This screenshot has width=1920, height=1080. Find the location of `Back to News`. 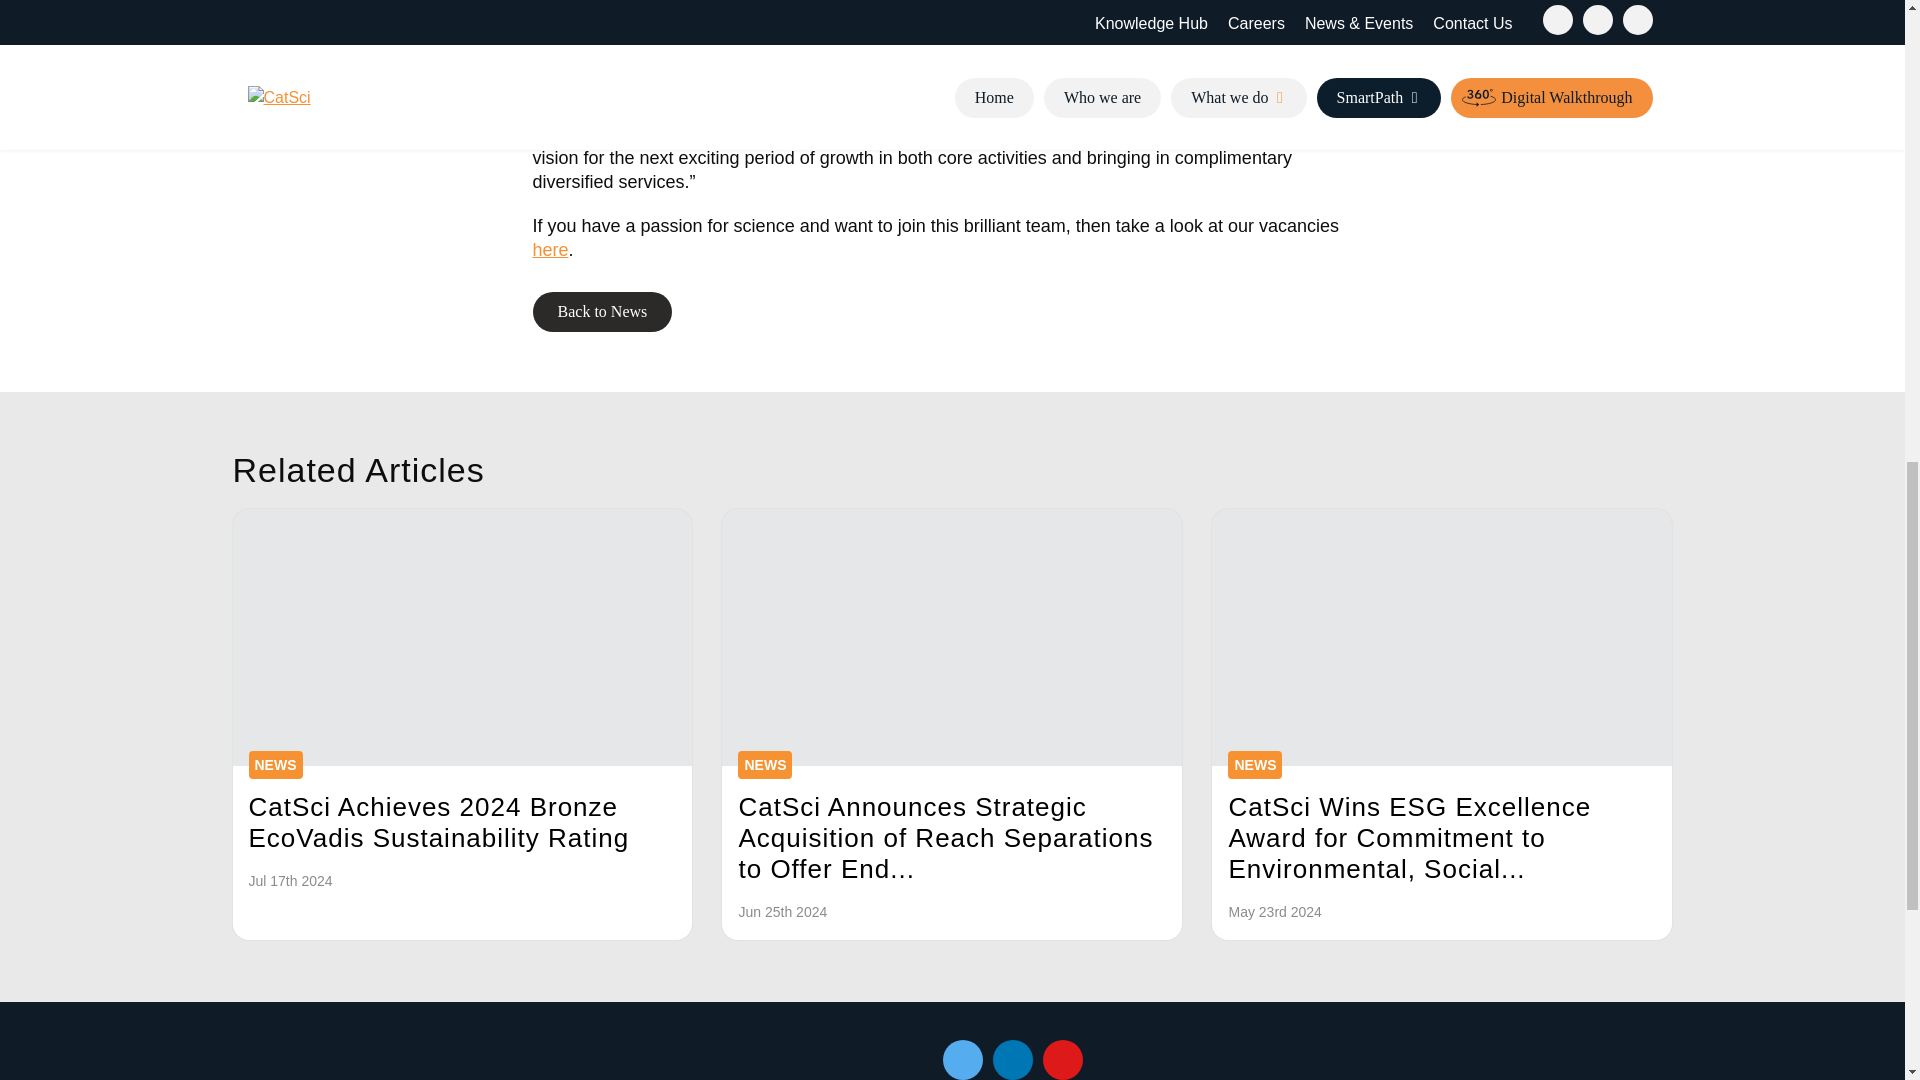

Back to News is located at coordinates (602, 311).